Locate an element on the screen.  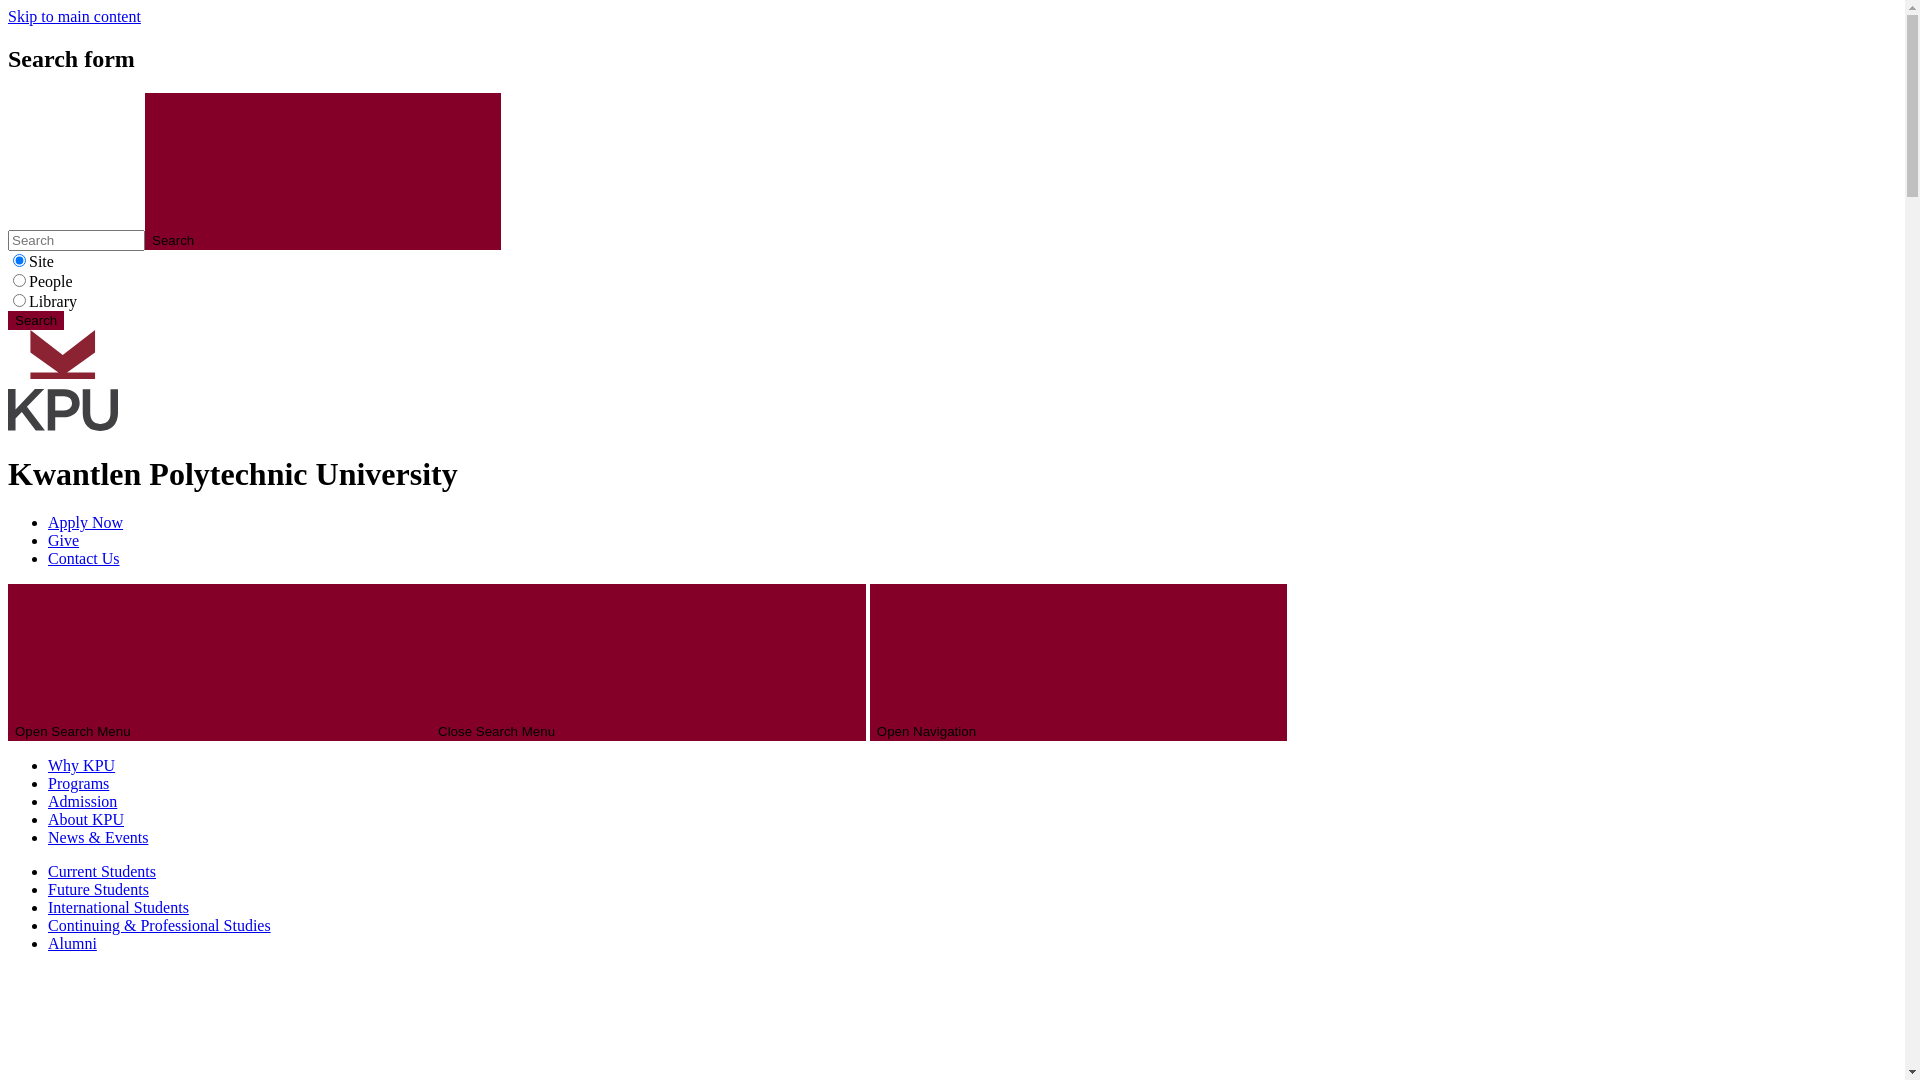
Search is located at coordinates (36, 320).